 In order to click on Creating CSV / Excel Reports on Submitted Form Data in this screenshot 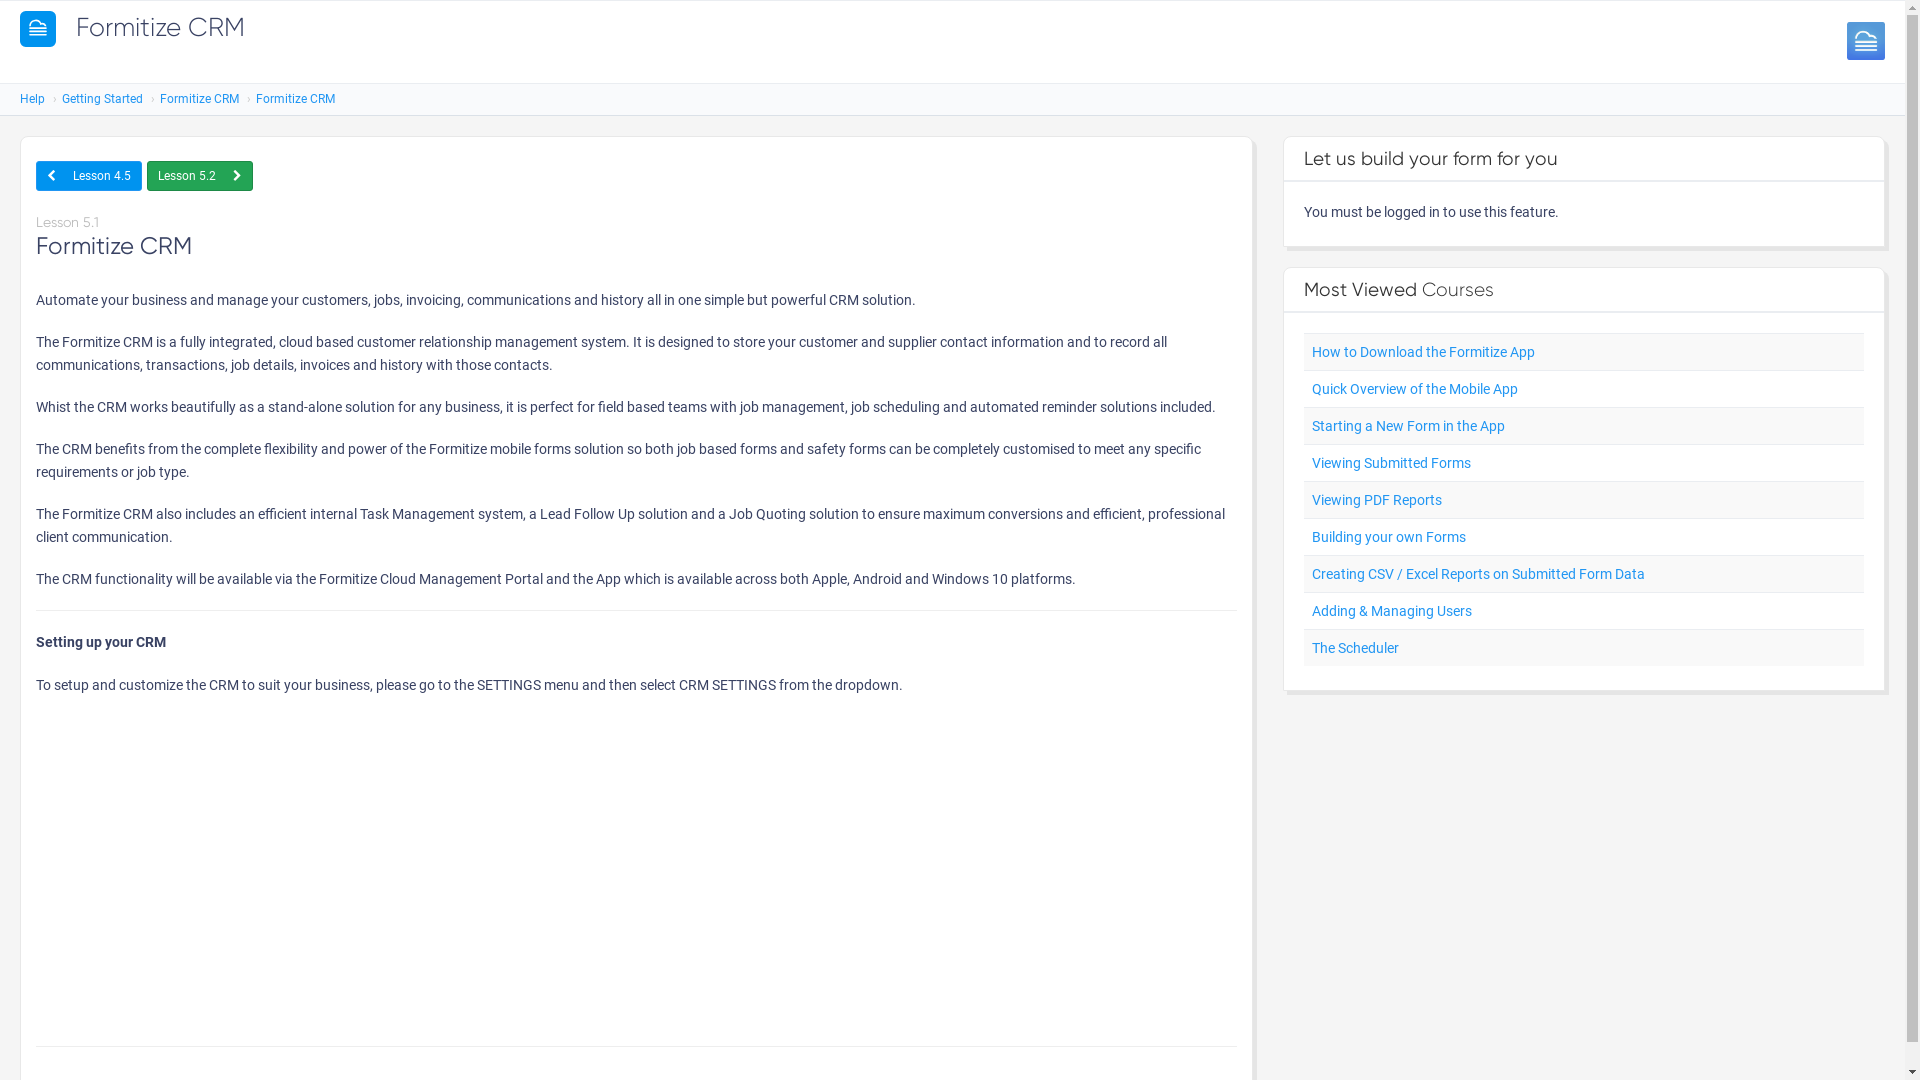, I will do `click(1478, 574)`.